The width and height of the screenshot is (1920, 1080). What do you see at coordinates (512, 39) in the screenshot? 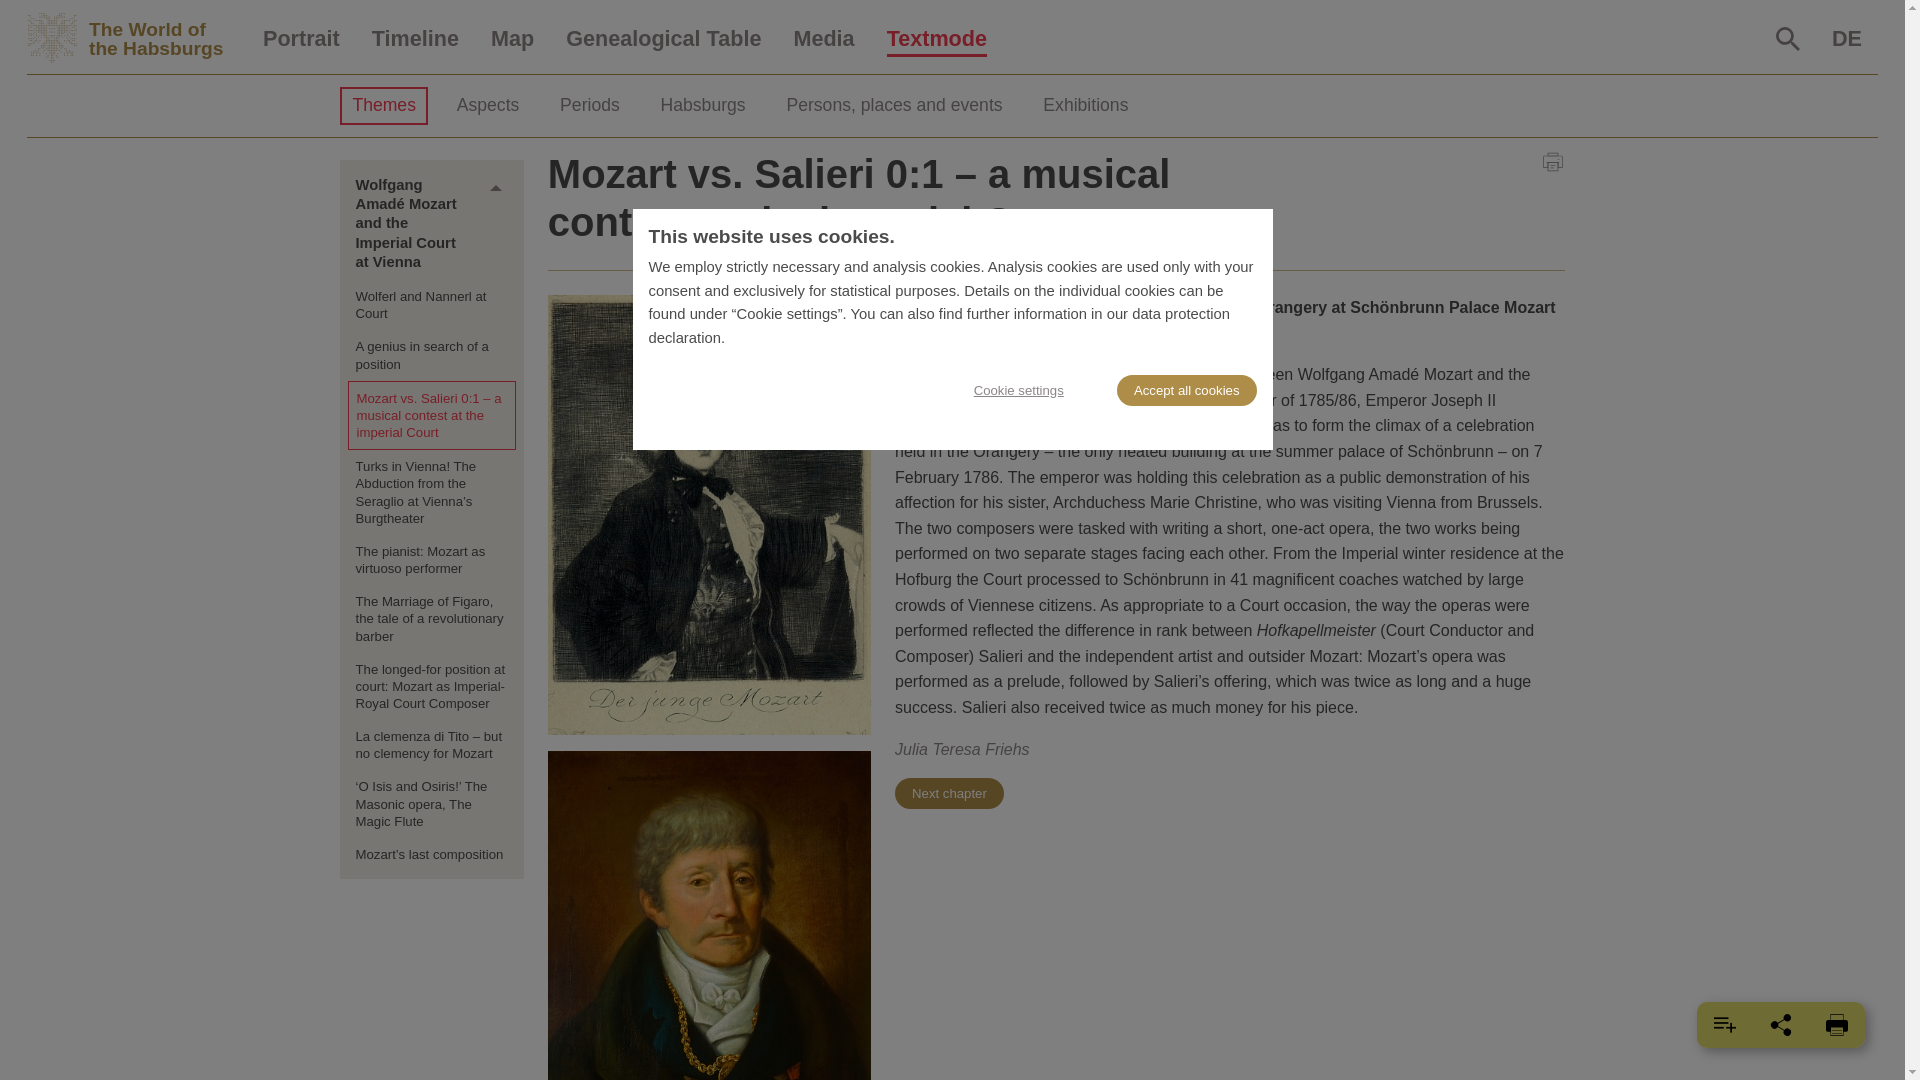
I see `Map` at bounding box center [512, 39].